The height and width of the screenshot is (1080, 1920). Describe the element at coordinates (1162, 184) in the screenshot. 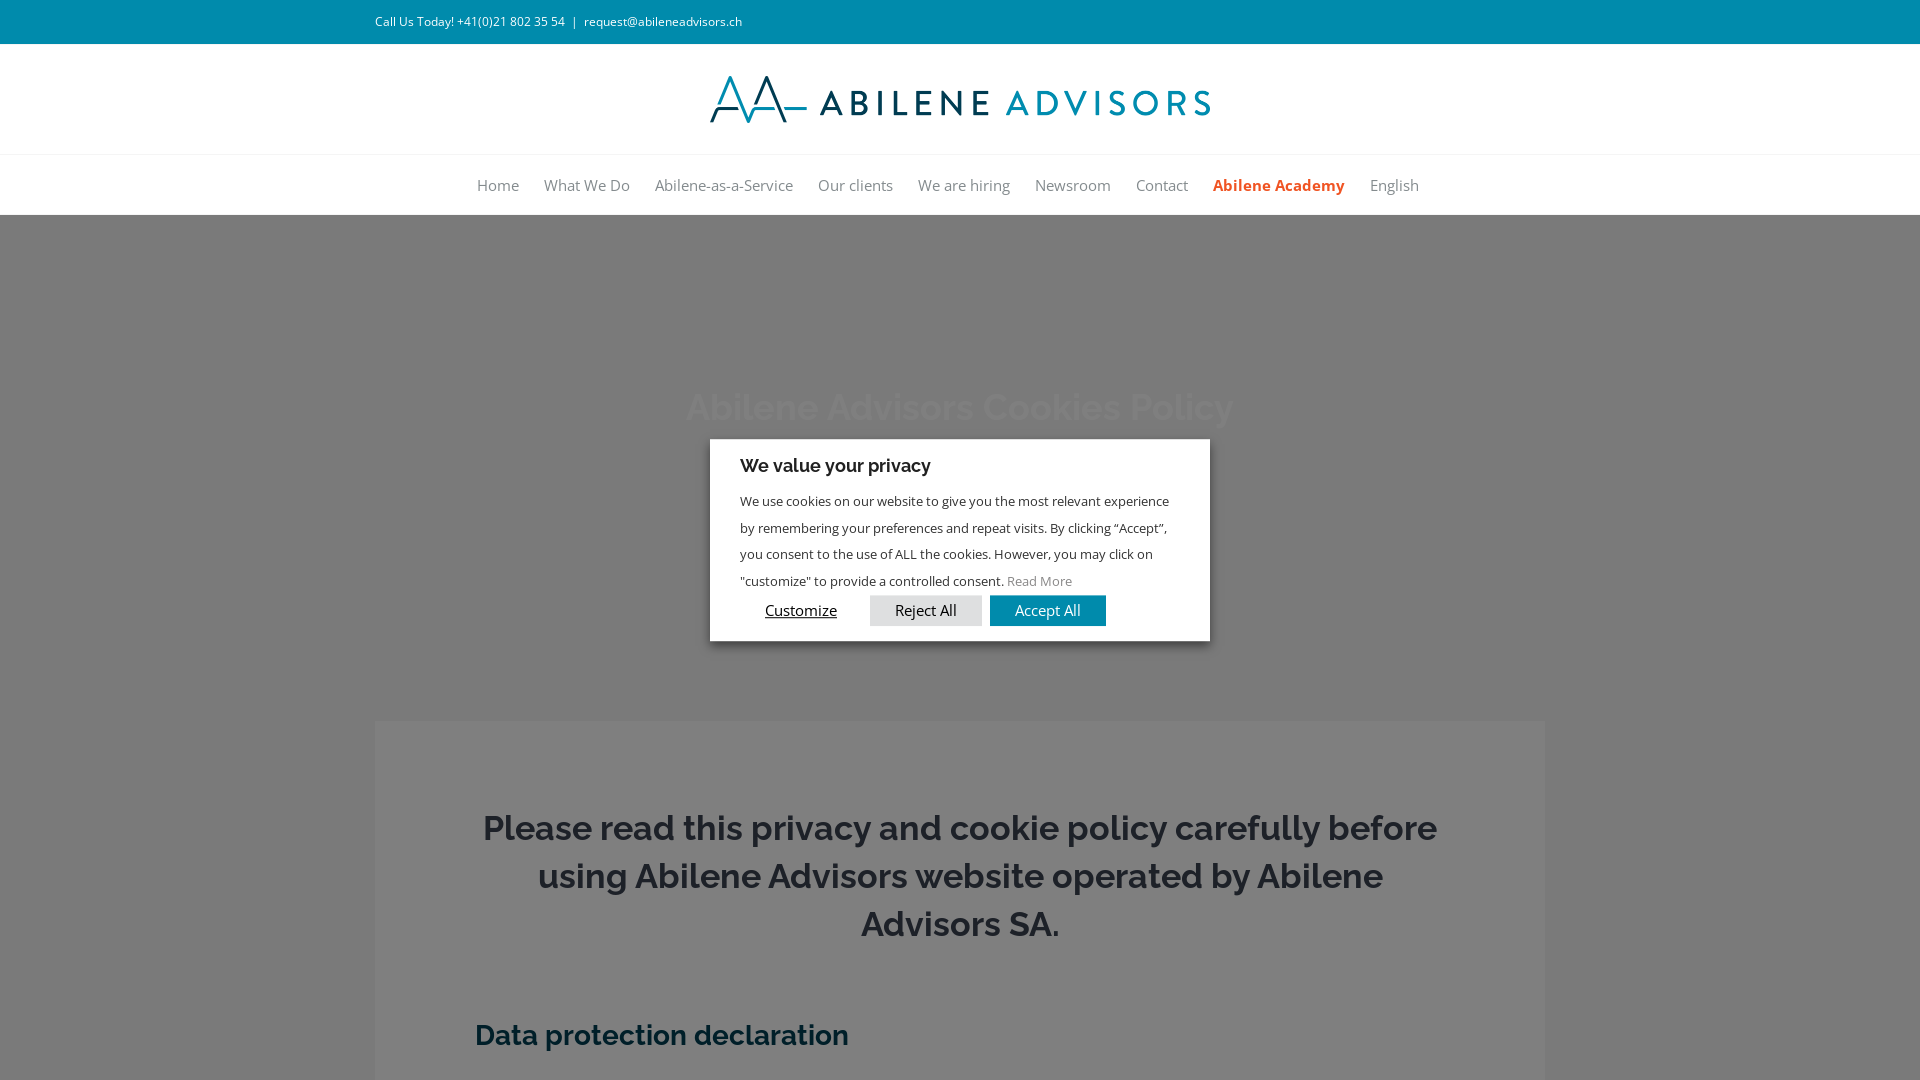

I see `Contact` at that location.